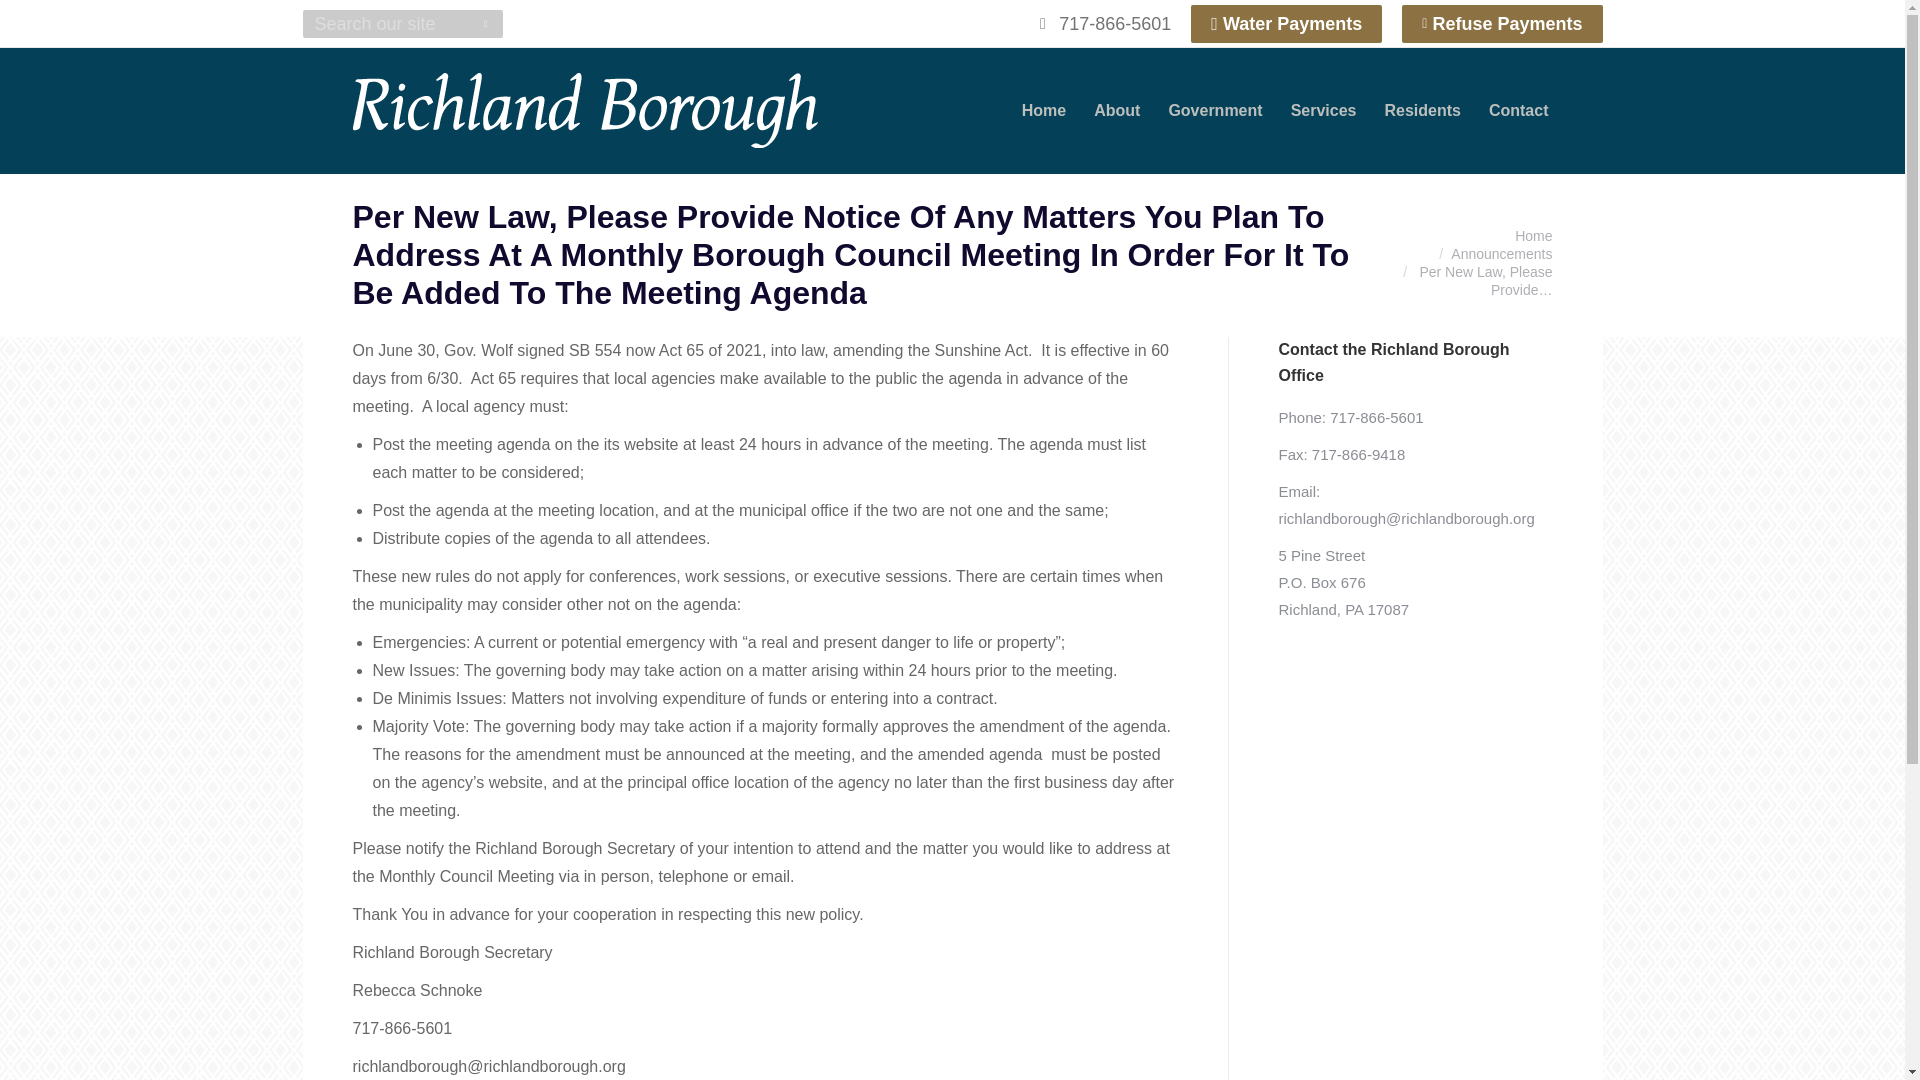 The width and height of the screenshot is (1920, 1080). Describe the element at coordinates (1214, 110) in the screenshot. I see `Government` at that location.